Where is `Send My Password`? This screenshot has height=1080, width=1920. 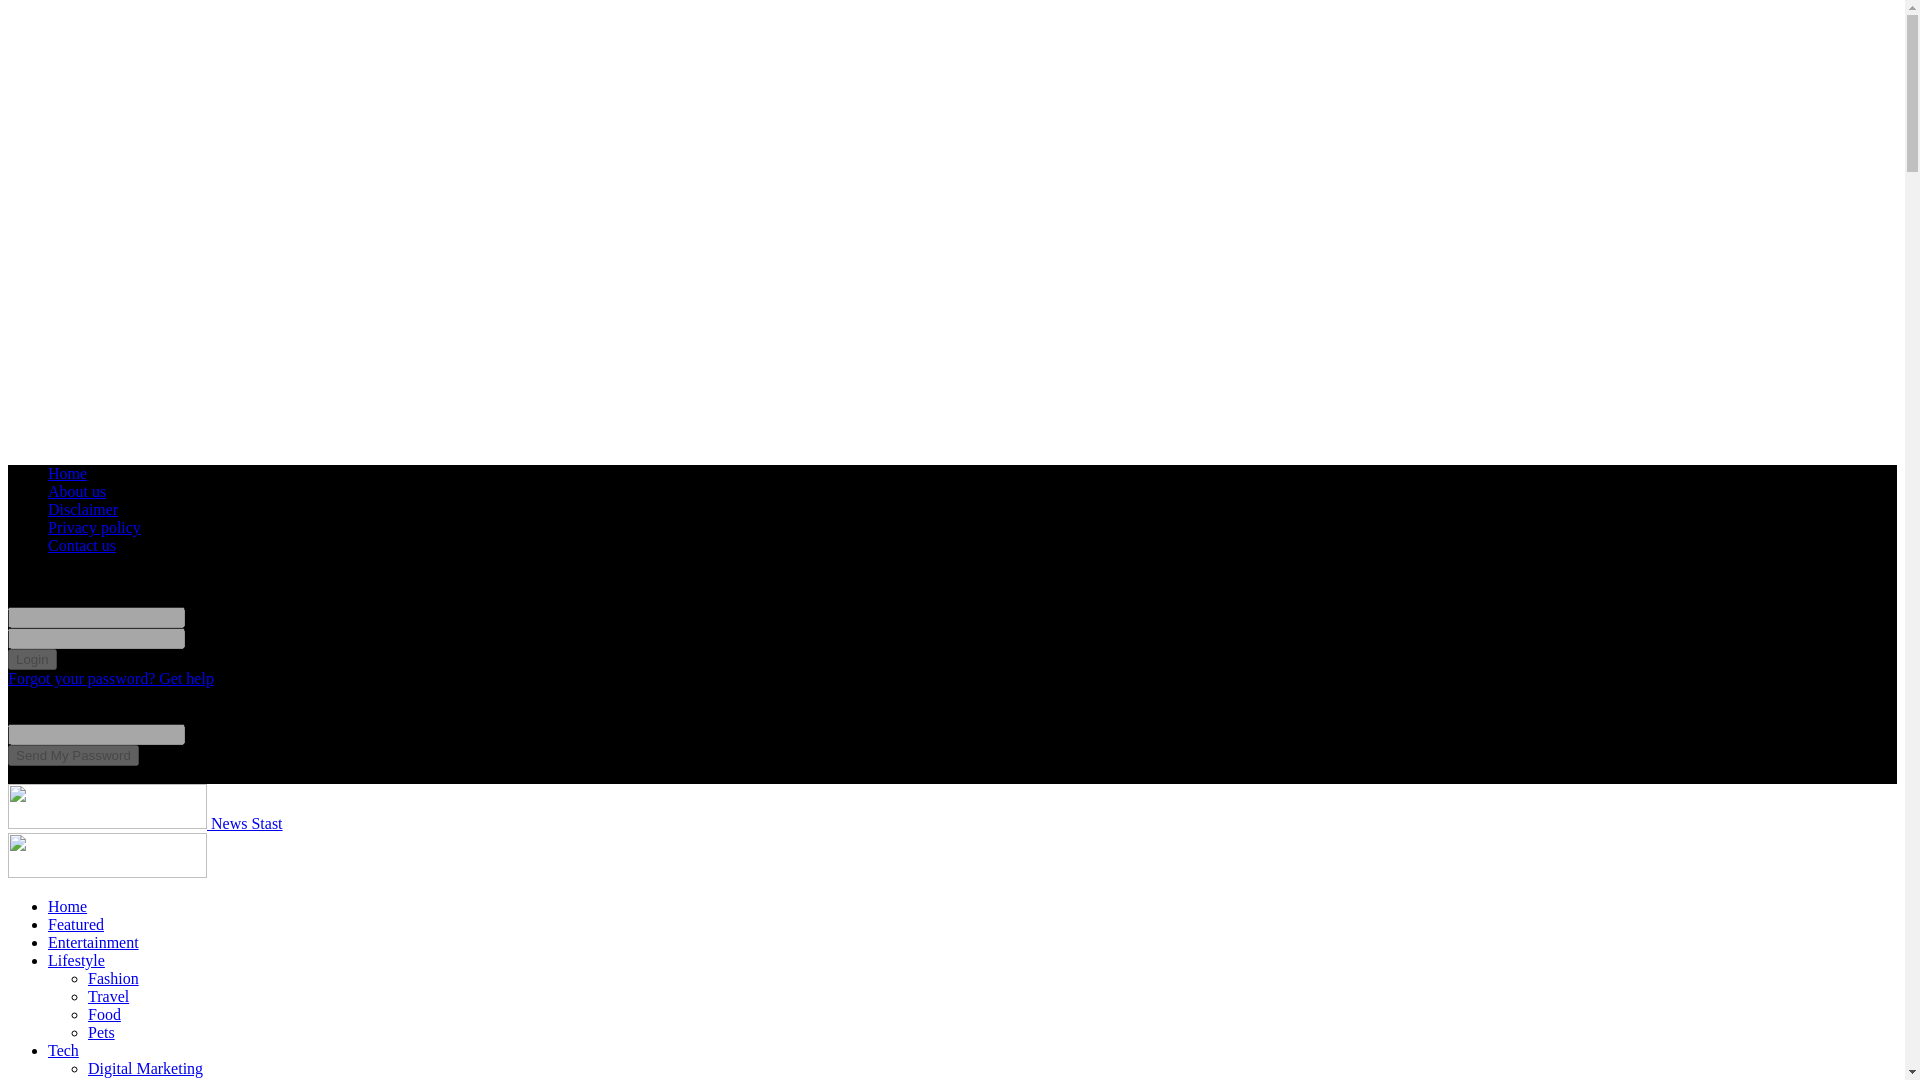
Send My Password is located at coordinates (72, 755).